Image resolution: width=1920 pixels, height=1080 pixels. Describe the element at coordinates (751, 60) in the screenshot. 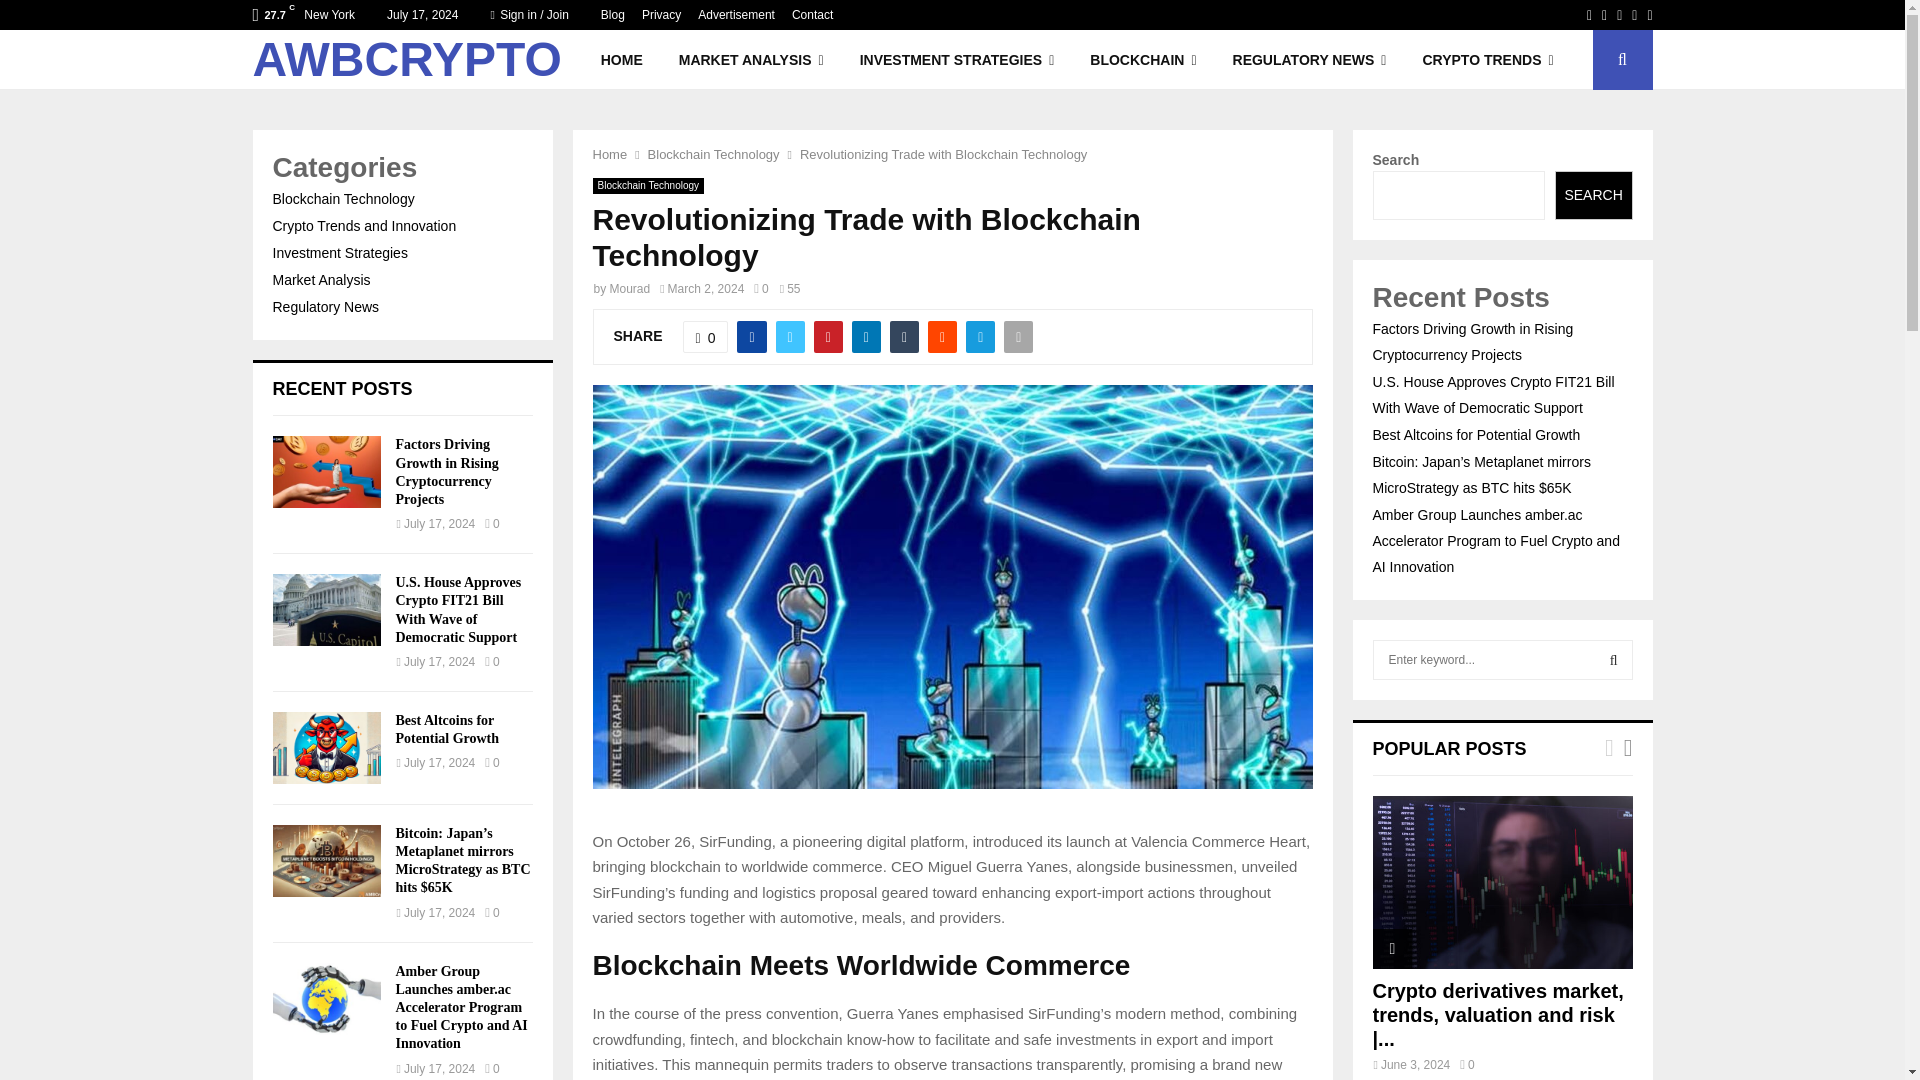

I see `MARKET ANALYSIS` at that location.